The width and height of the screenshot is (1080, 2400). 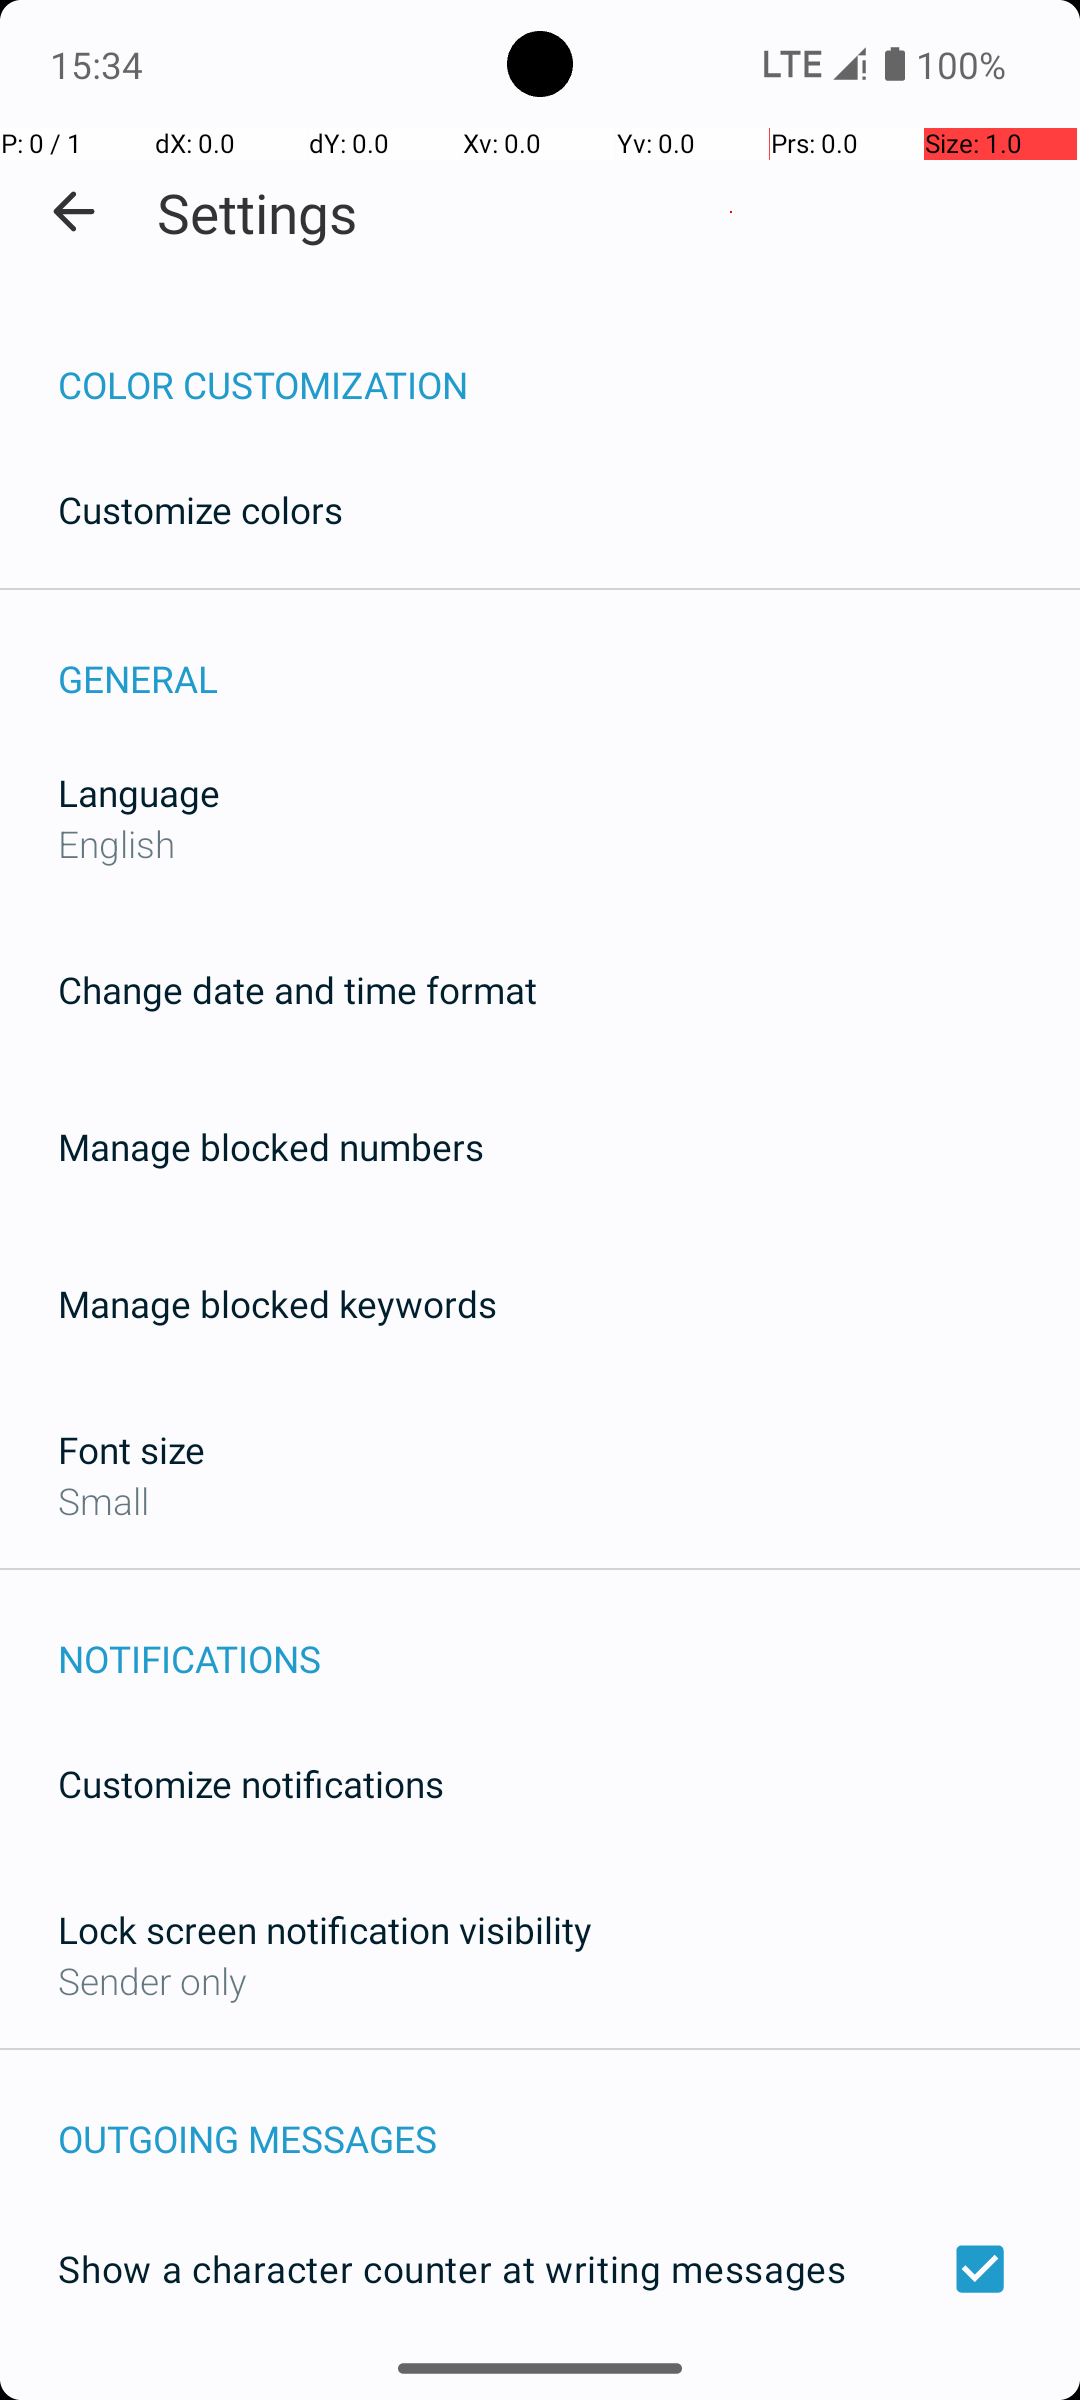 I want to click on NOTIFICATIONS, so click(x=569, y=1638).